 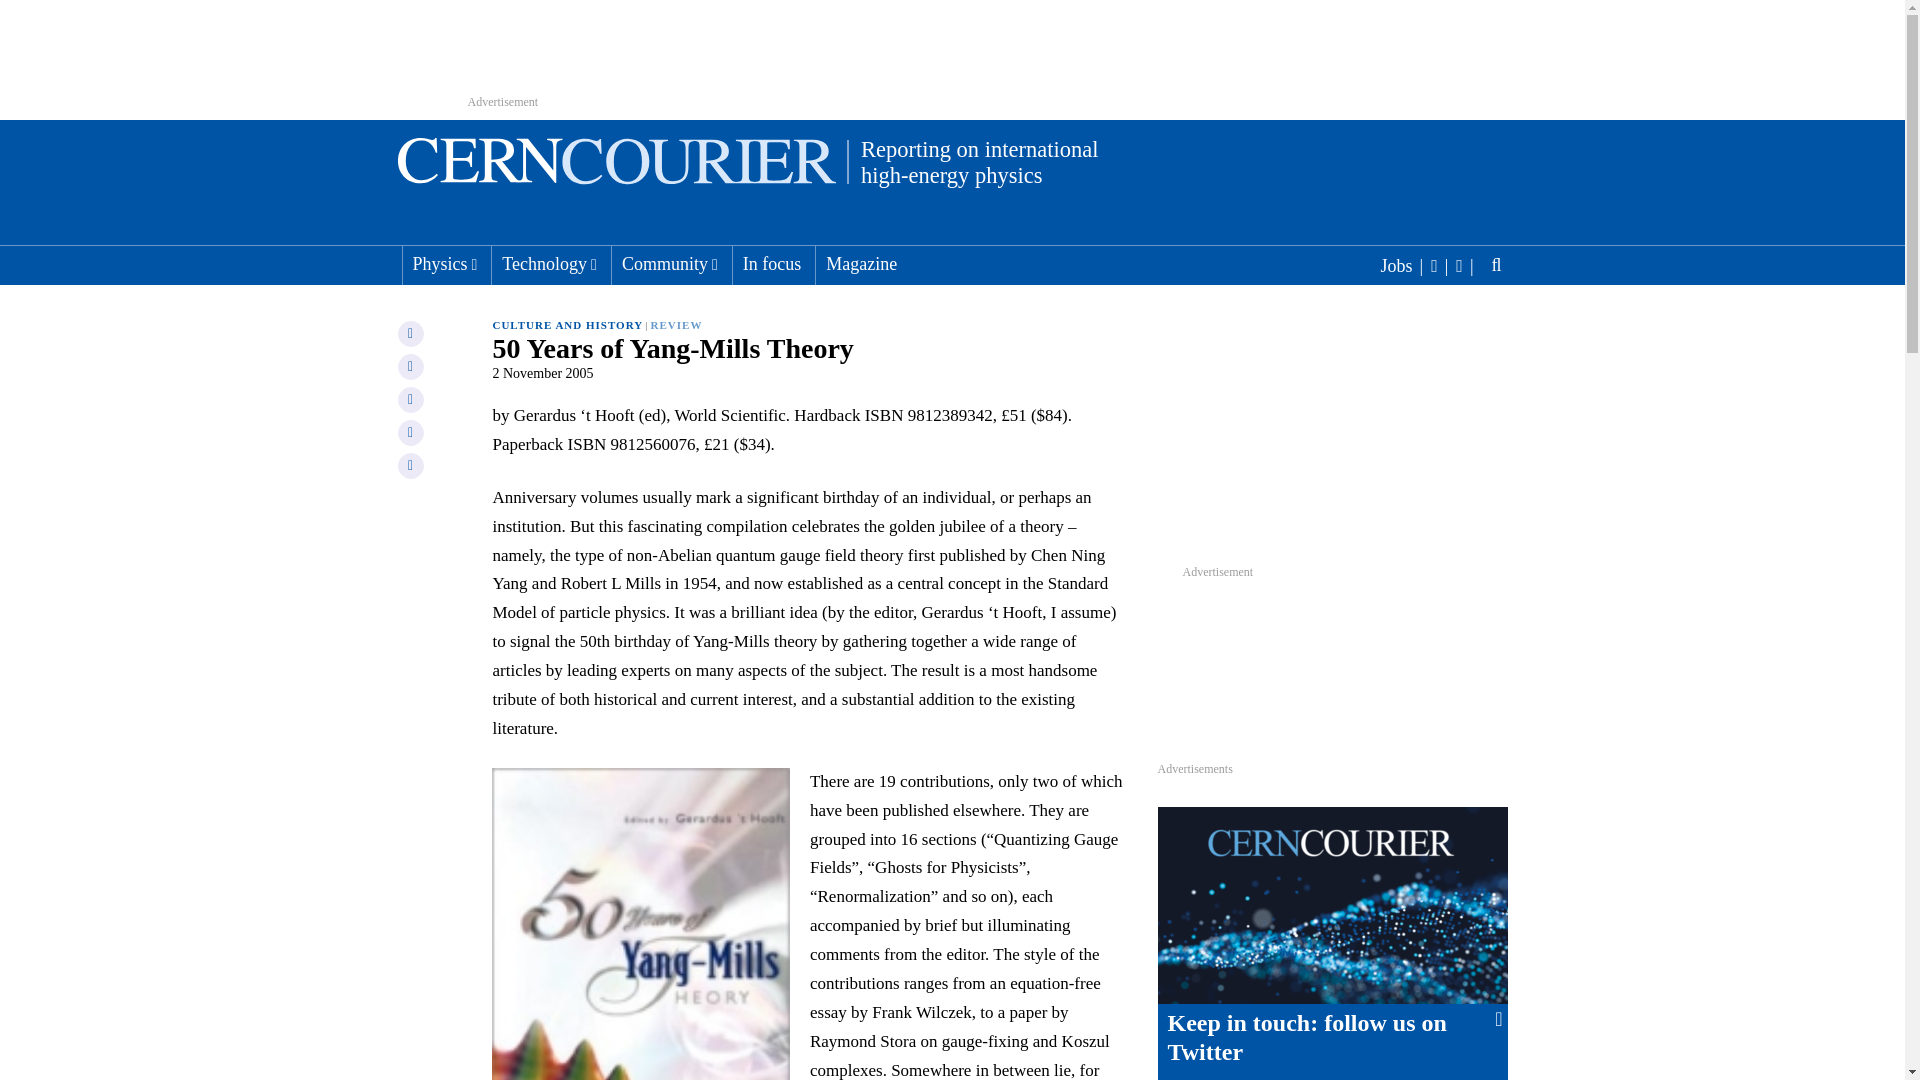 What do you see at coordinates (1403, 264) in the screenshot?
I see `Jobs` at bounding box center [1403, 264].